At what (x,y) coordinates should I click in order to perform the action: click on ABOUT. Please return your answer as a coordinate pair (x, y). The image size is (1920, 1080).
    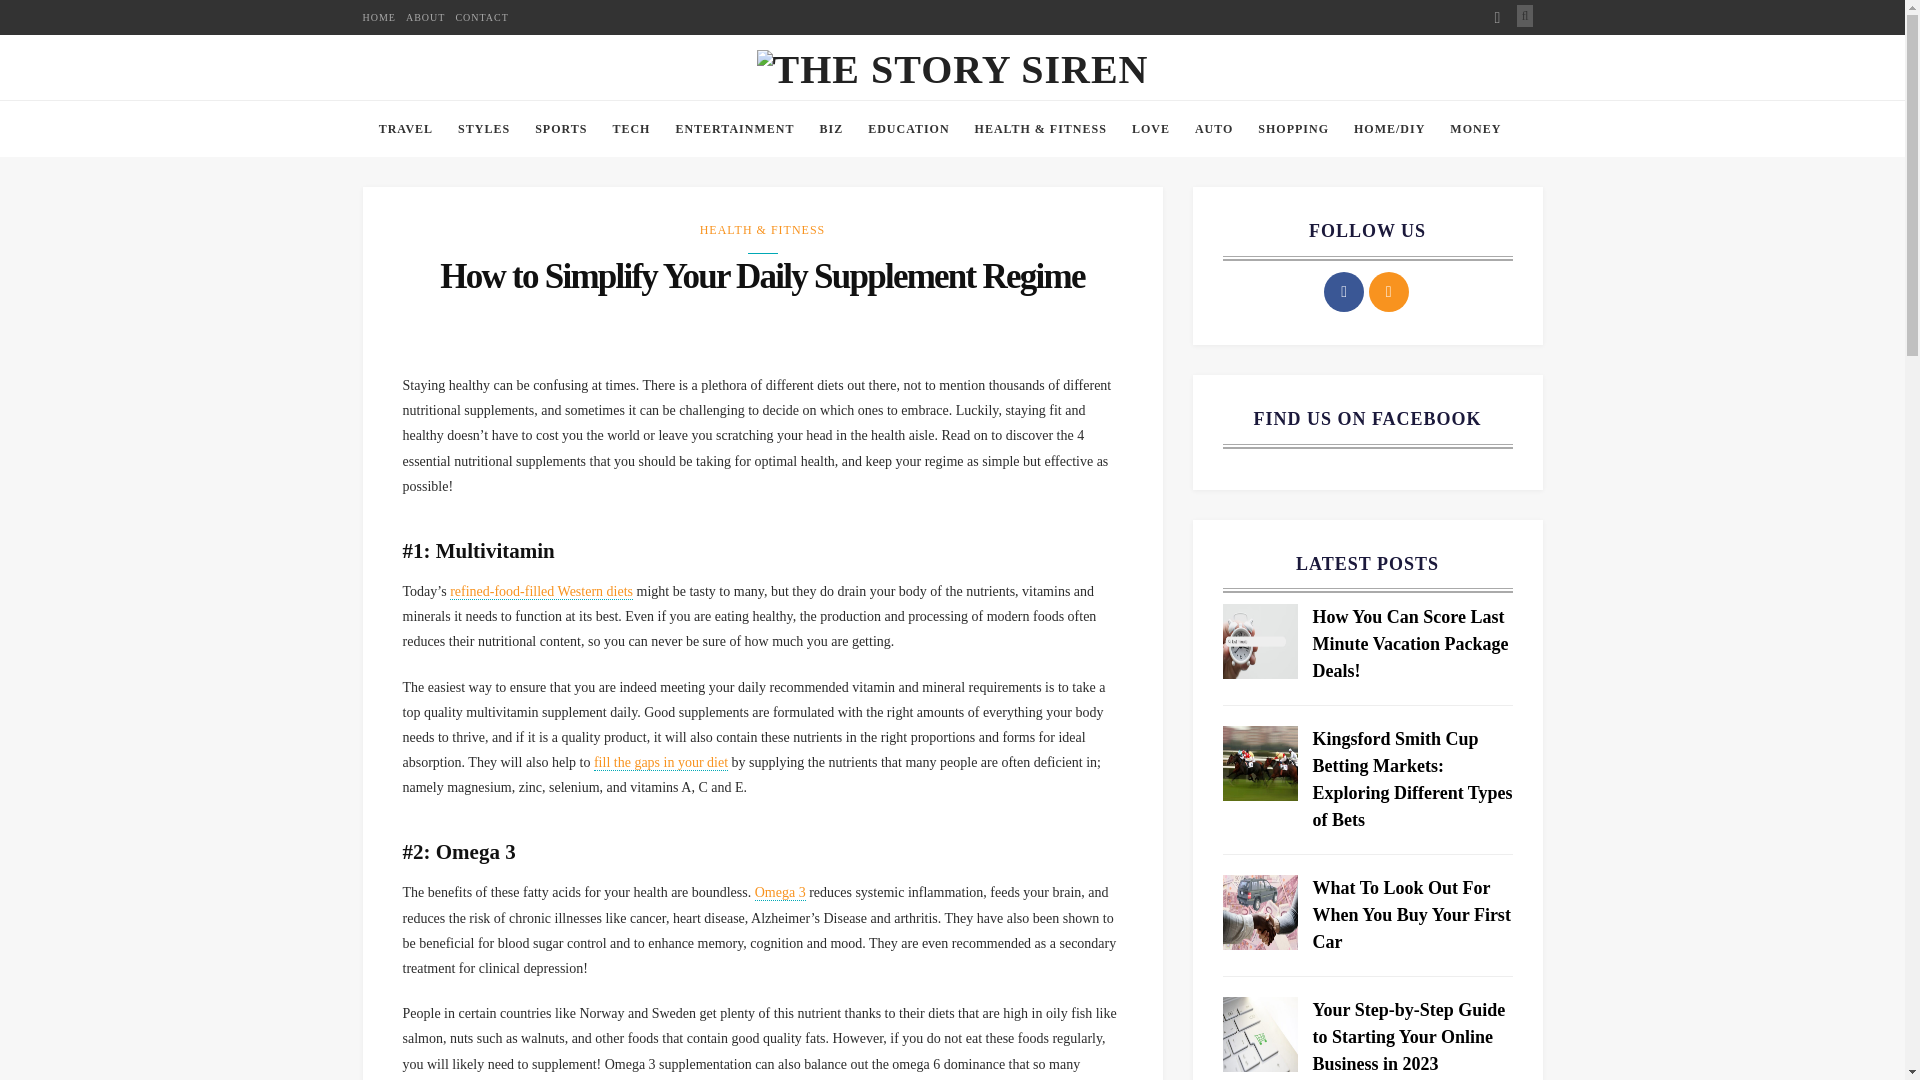
    Looking at the image, I should click on (425, 17).